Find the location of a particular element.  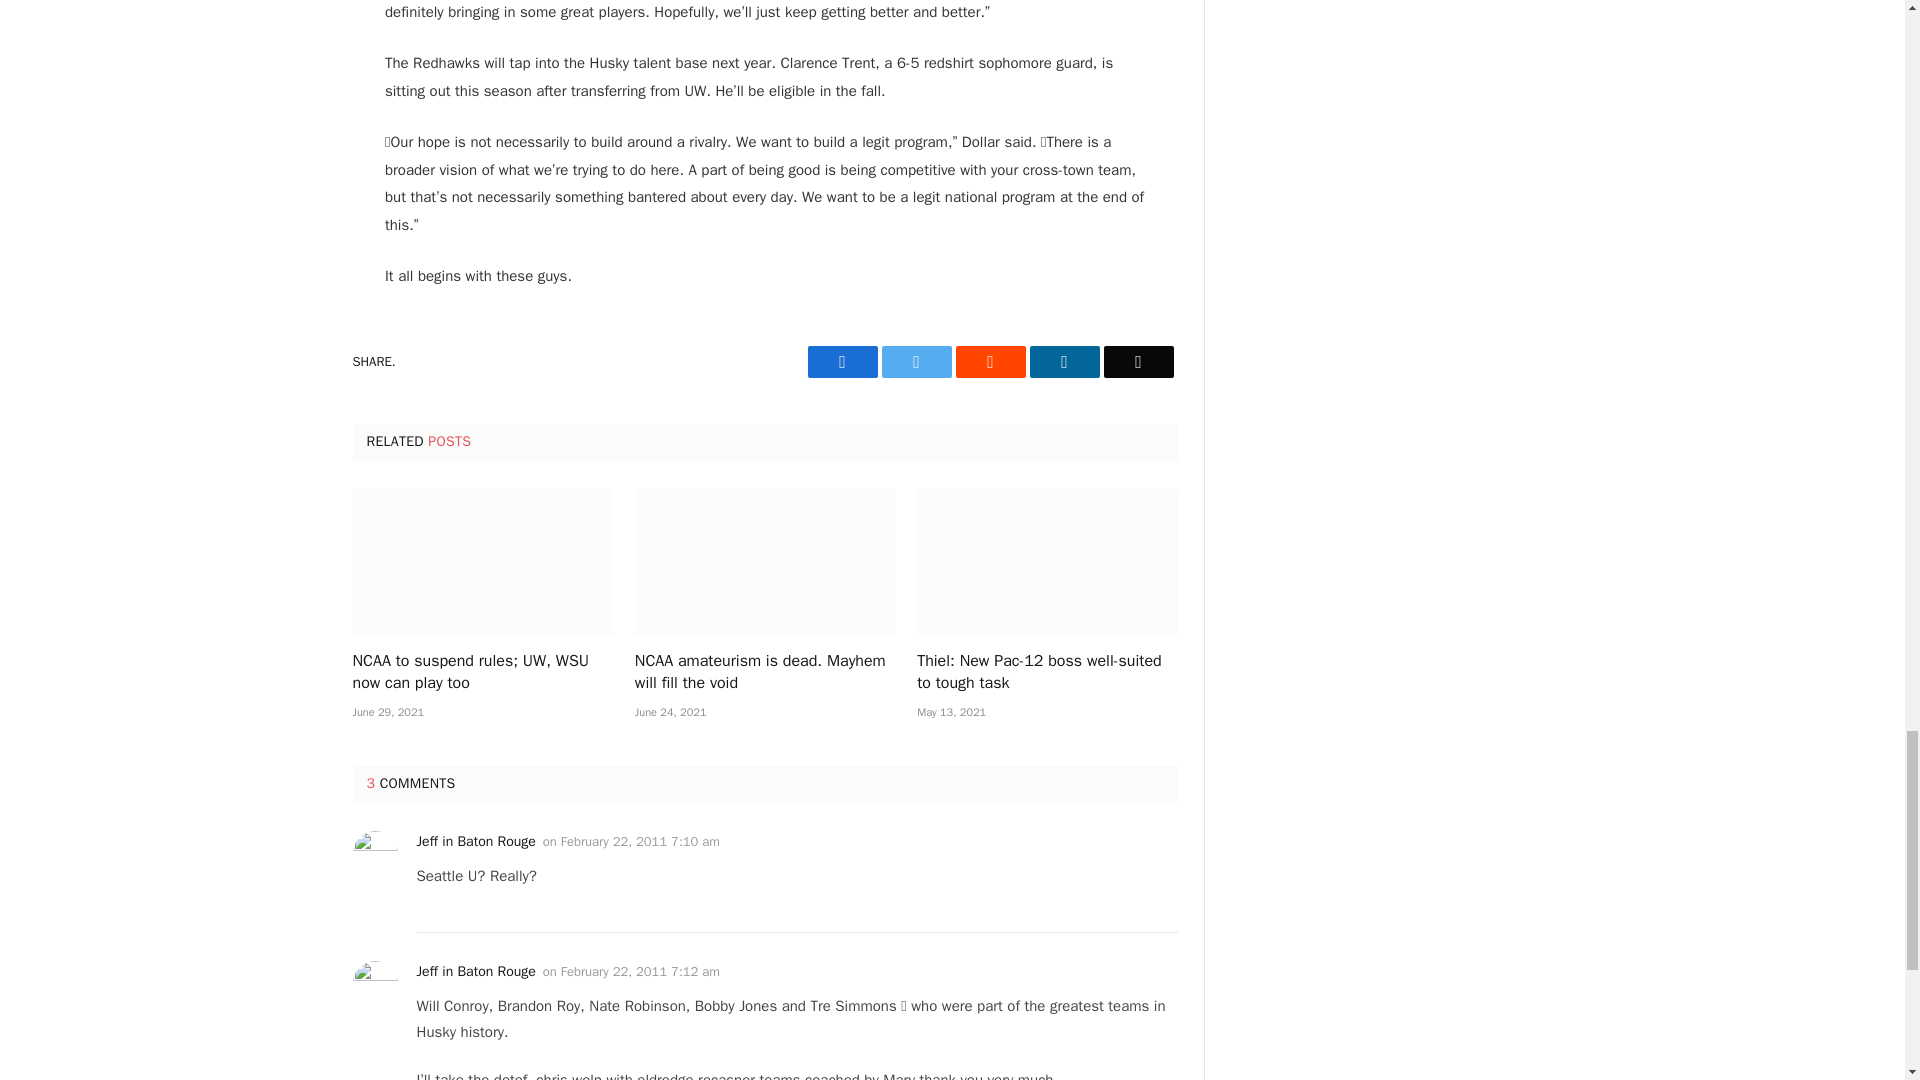

Email is located at coordinates (1138, 362).